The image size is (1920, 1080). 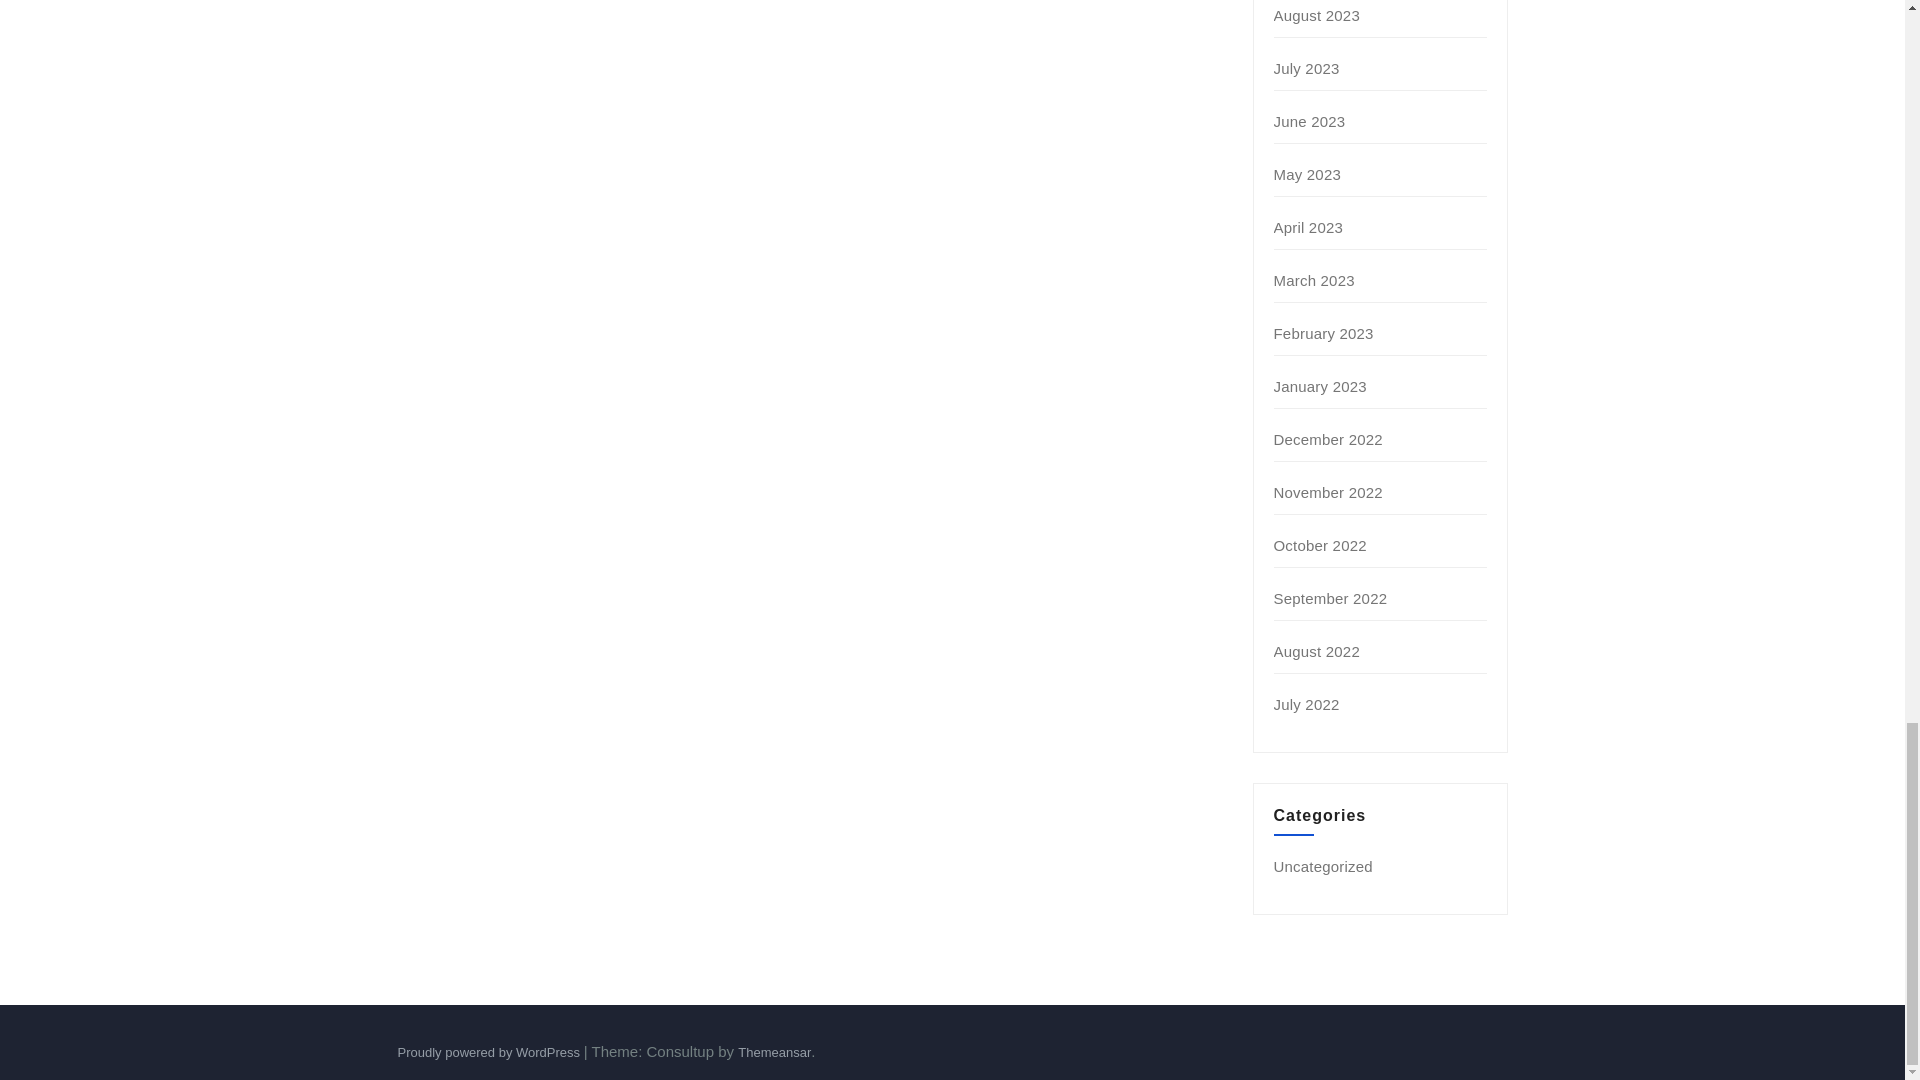 What do you see at coordinates (1310, 121) in the screenshot?
I see `June 2023` at bounding box center [1310, 121].